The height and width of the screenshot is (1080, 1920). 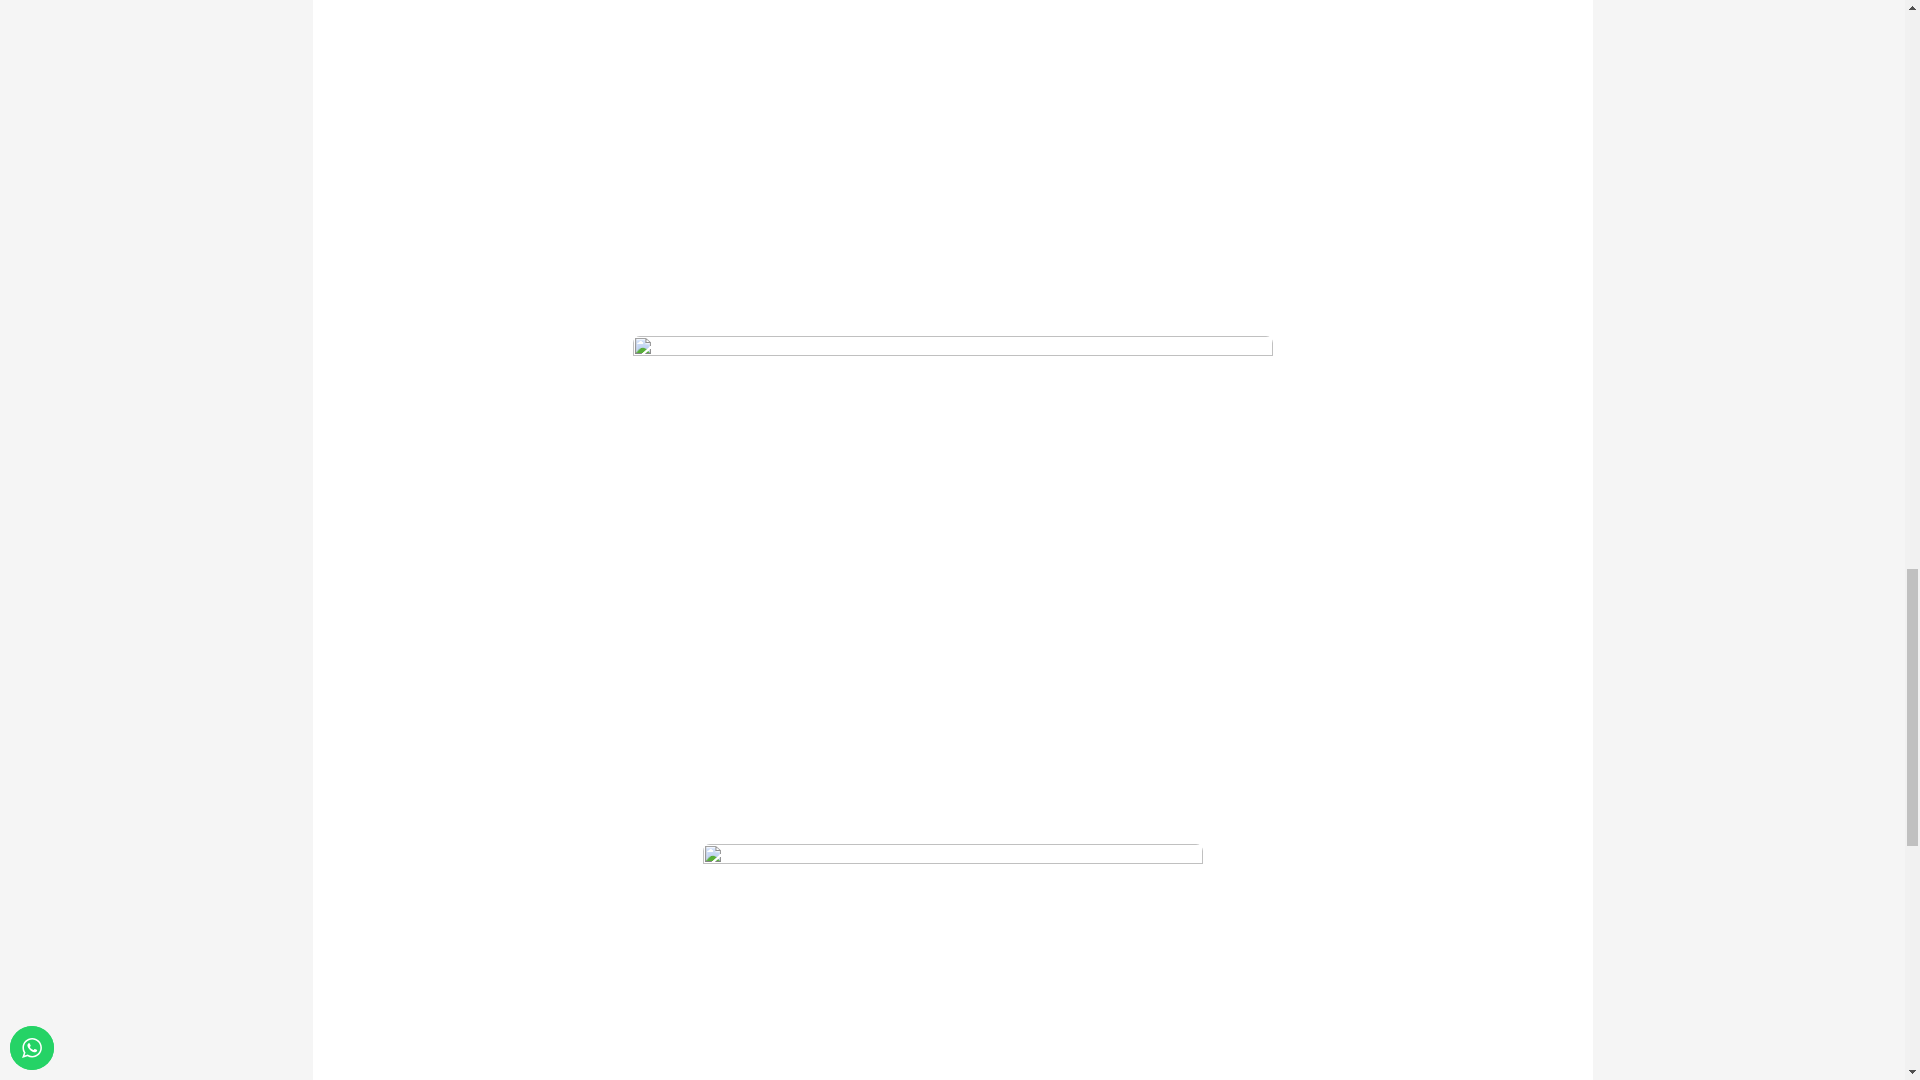 I want to click on 6944 102 bathroom, so click(x=951, y=154).